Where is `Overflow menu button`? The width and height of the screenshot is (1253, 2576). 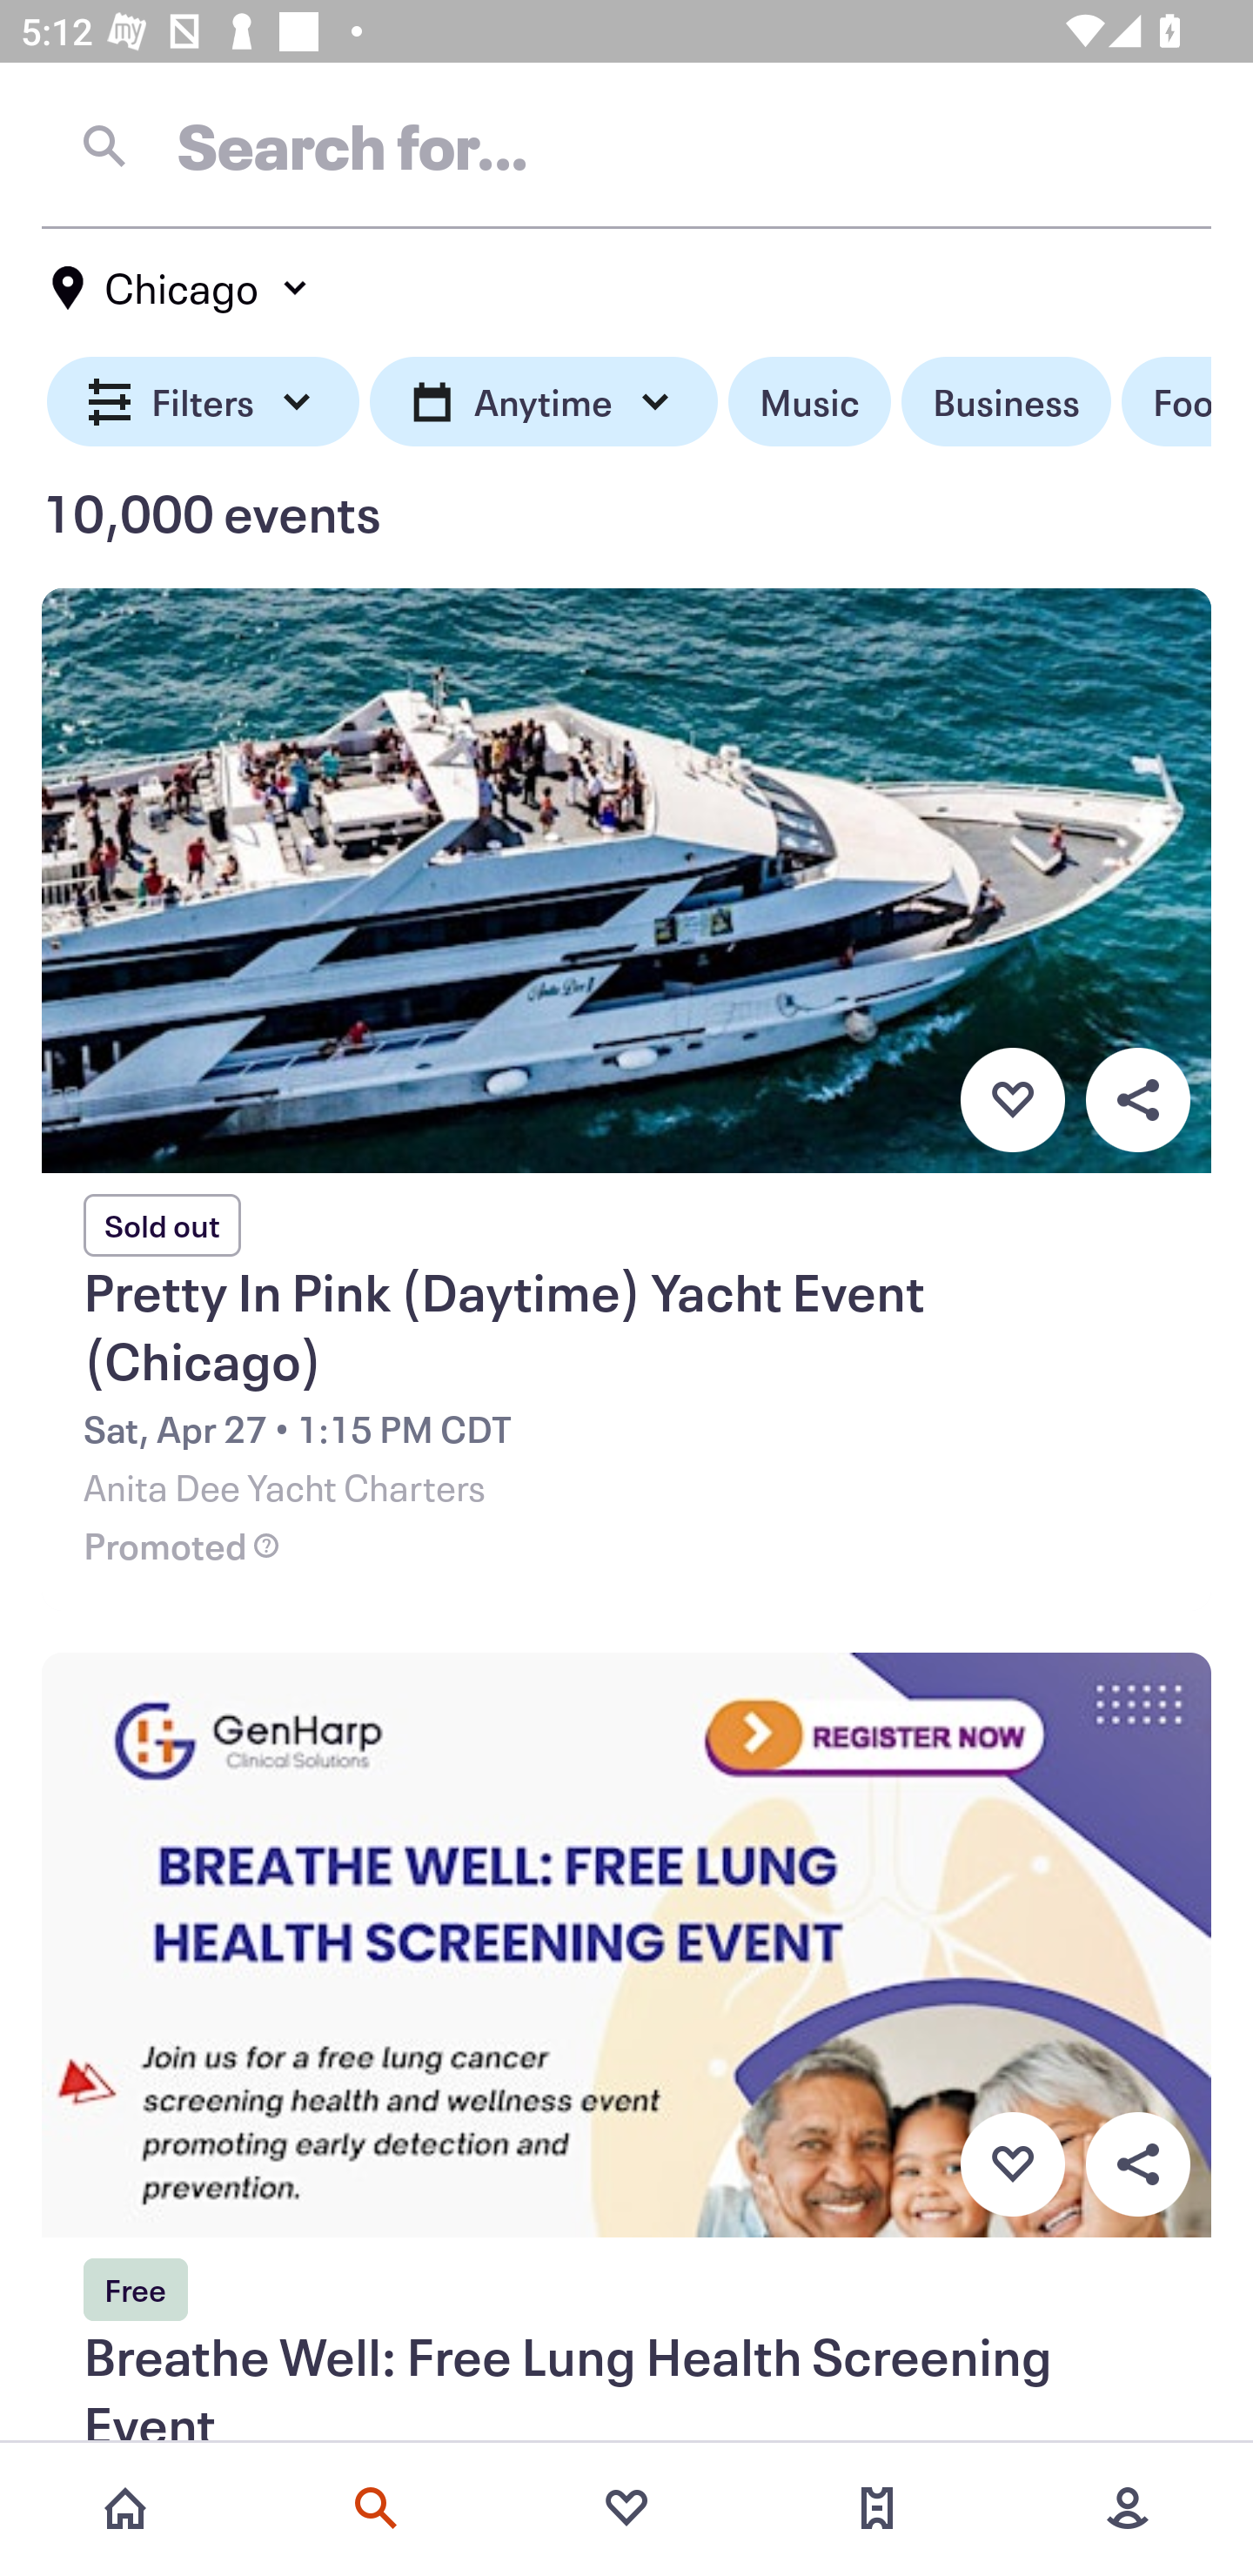 Overflow menu button is located at coordinates (1137, 2165).